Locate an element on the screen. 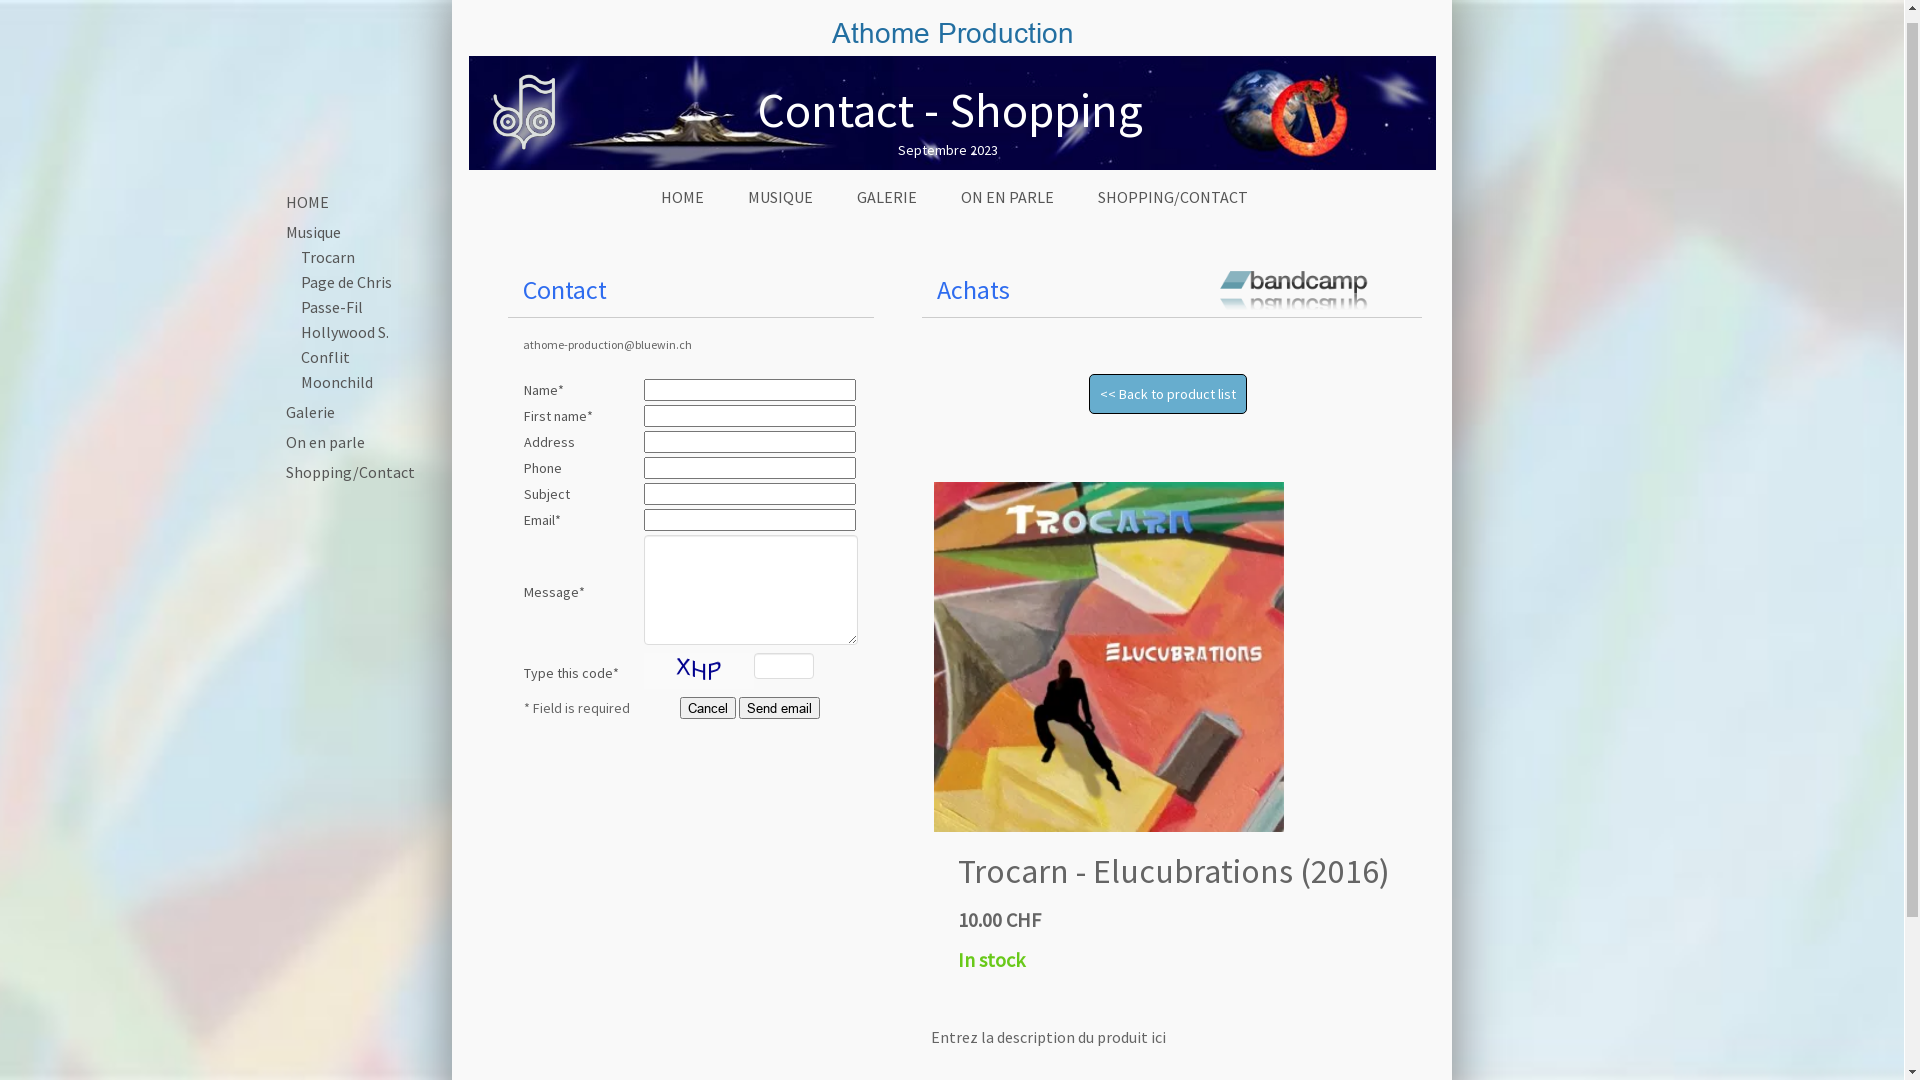 This screenshot has height=1080, width=1920. SHOPPING/CONTACT is located at coordinates (1173, 208).